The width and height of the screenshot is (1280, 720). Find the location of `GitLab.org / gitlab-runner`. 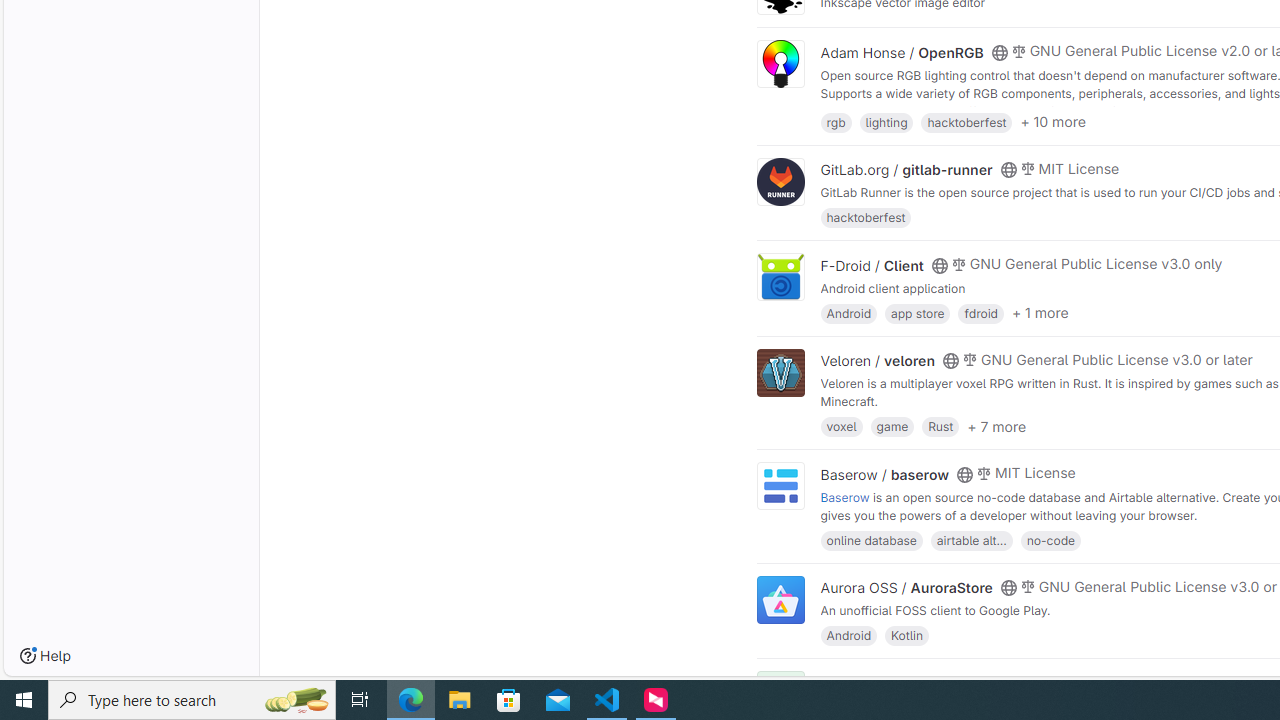

GitLab.org / gitlab-runner is located at coordinates (906, 170).